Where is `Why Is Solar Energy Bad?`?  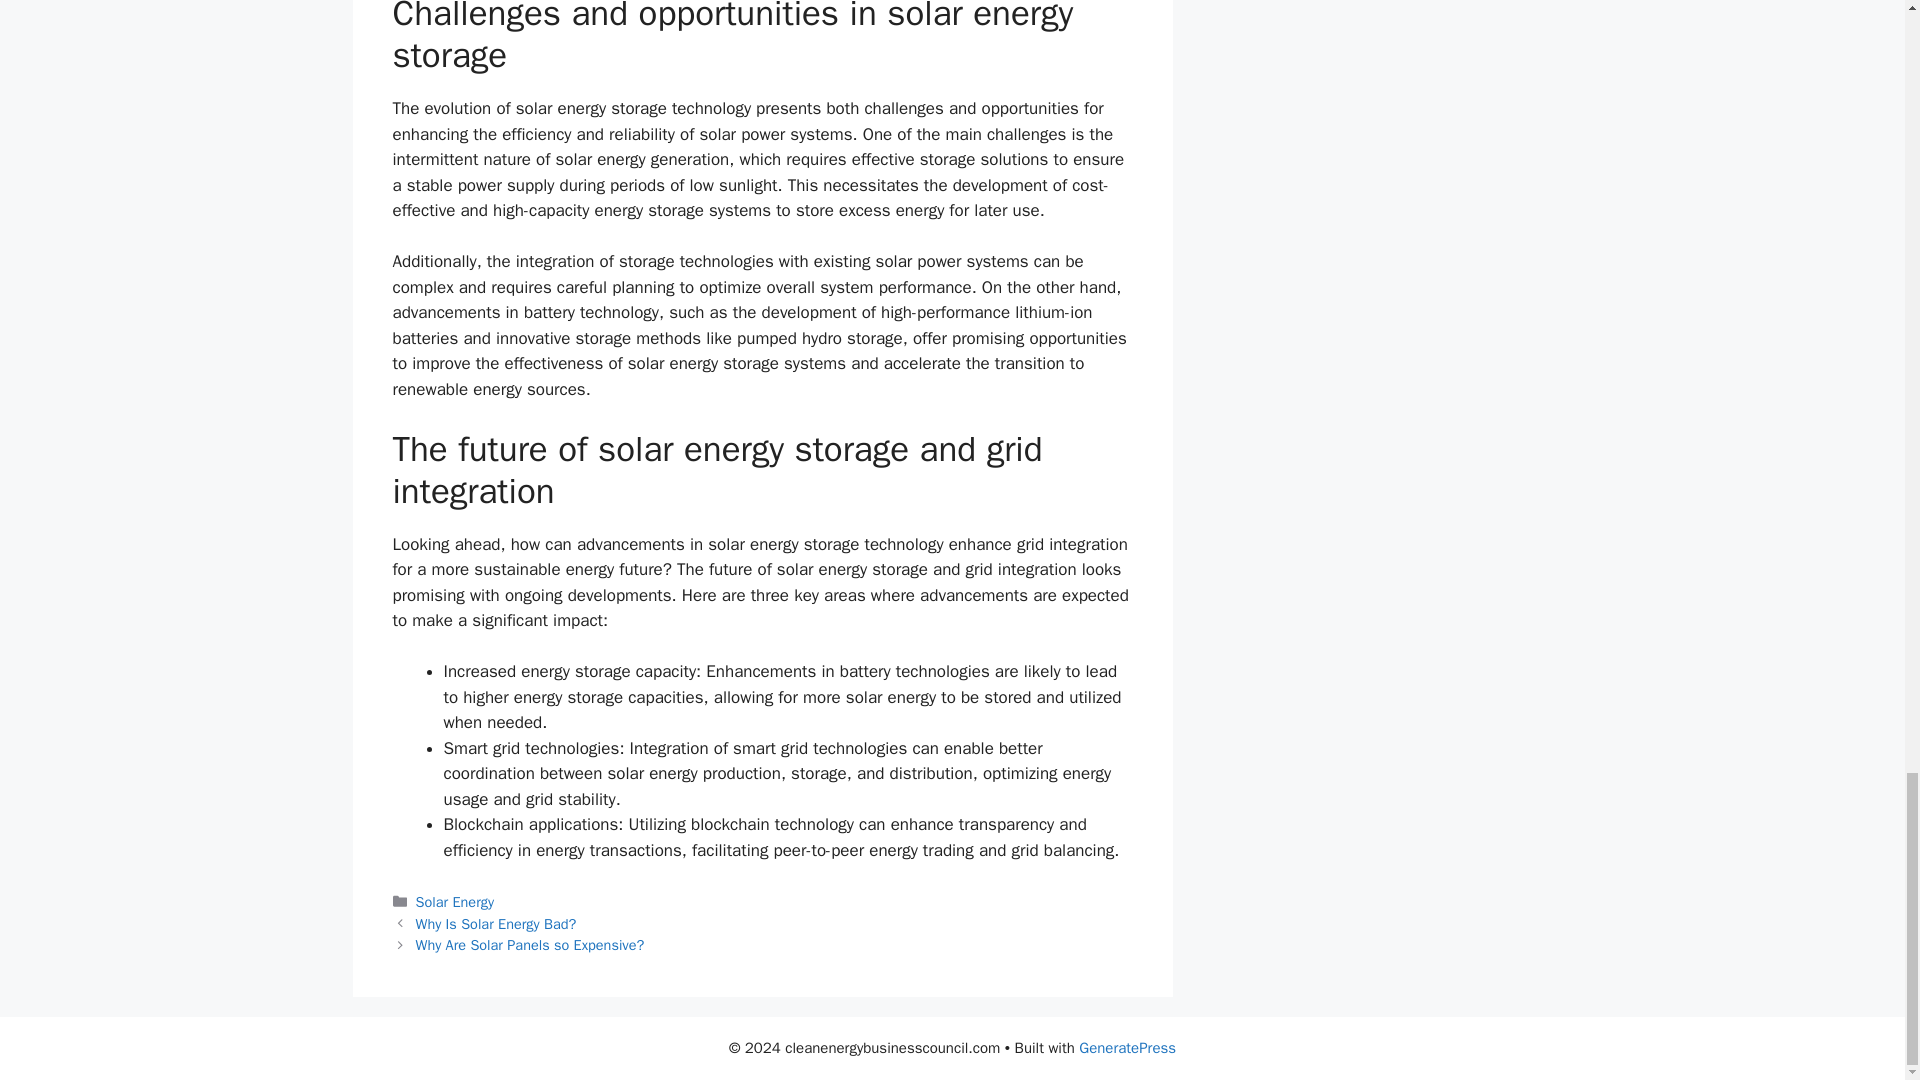 Why Is Solar Energy Bad? is located at coordinates (496, 924).